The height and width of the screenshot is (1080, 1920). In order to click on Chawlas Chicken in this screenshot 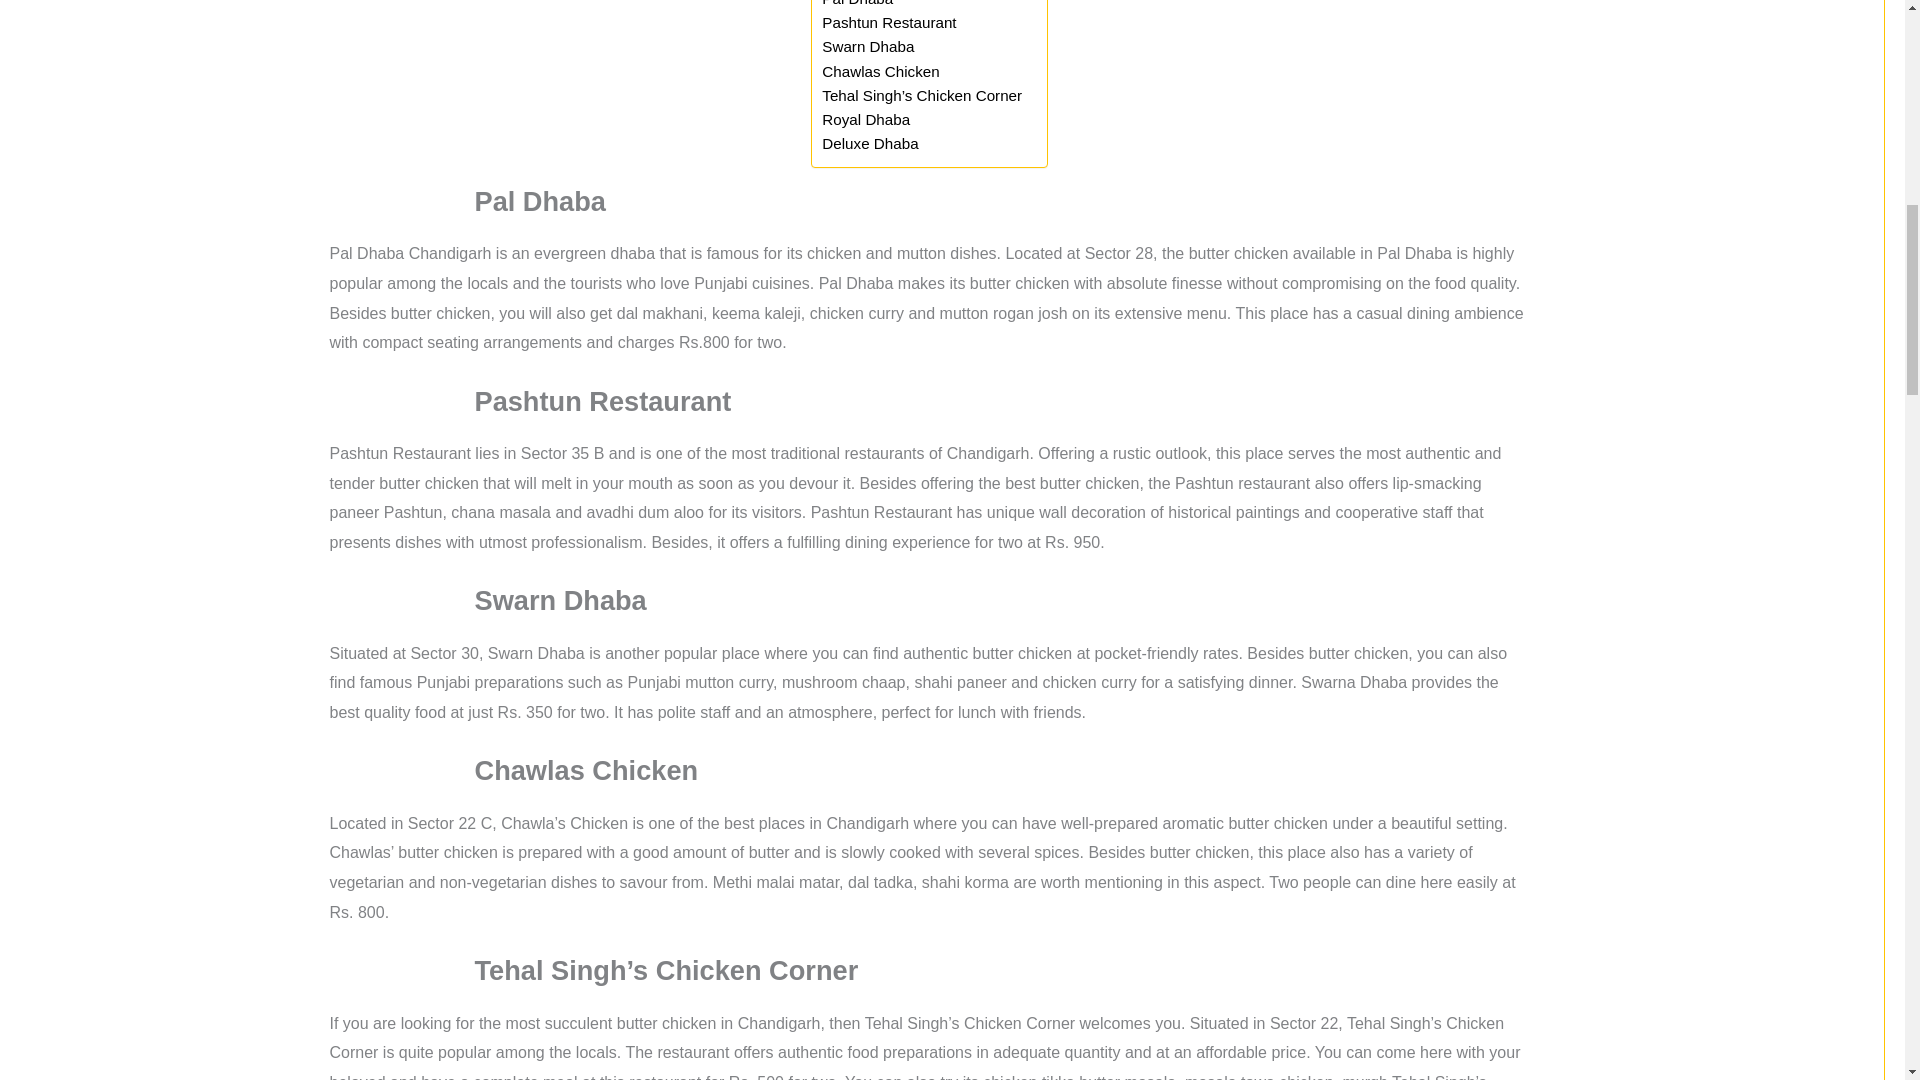, I will do `click(880, 72)`.